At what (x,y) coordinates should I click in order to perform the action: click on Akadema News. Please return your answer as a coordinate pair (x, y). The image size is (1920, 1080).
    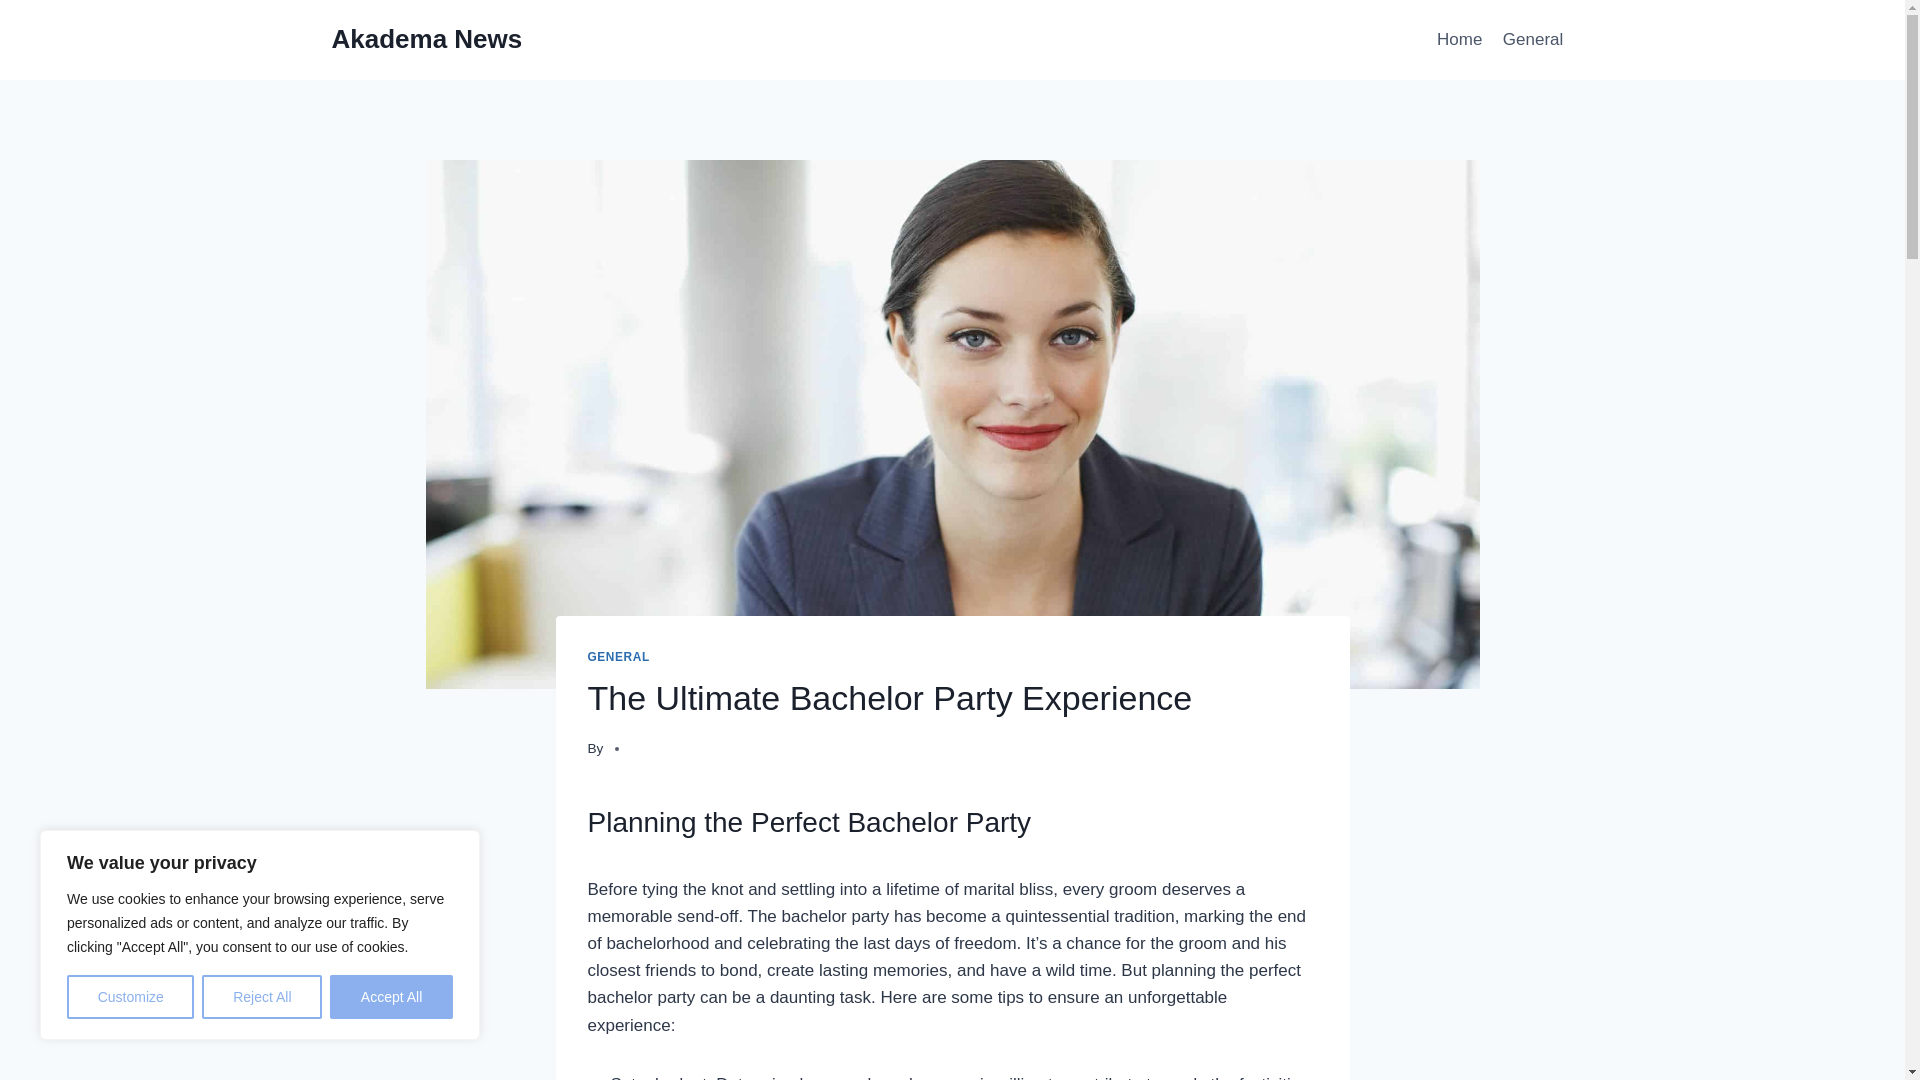
    Looking at the image, I should click on (427, 39).